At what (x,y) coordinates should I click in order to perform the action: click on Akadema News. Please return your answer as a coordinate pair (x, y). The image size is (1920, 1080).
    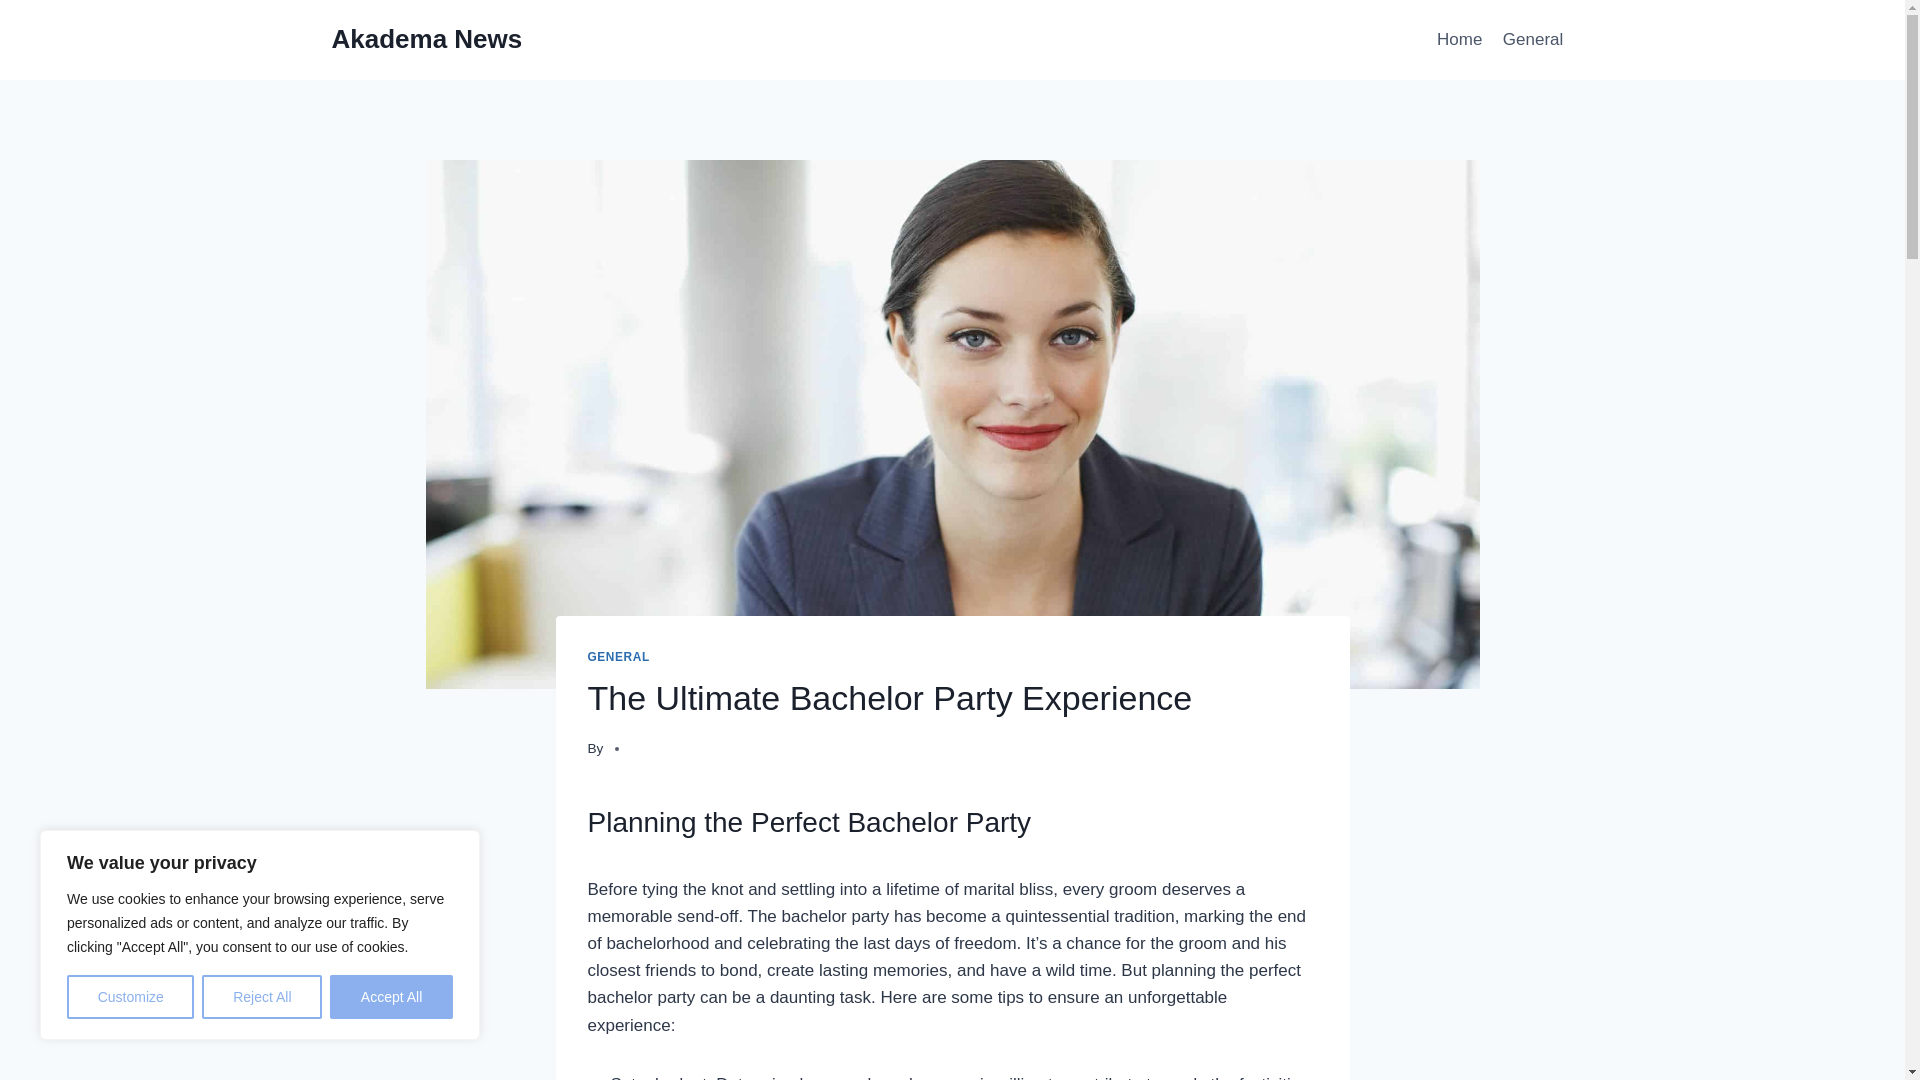
    Looking at the image, I should click on (427, 39).